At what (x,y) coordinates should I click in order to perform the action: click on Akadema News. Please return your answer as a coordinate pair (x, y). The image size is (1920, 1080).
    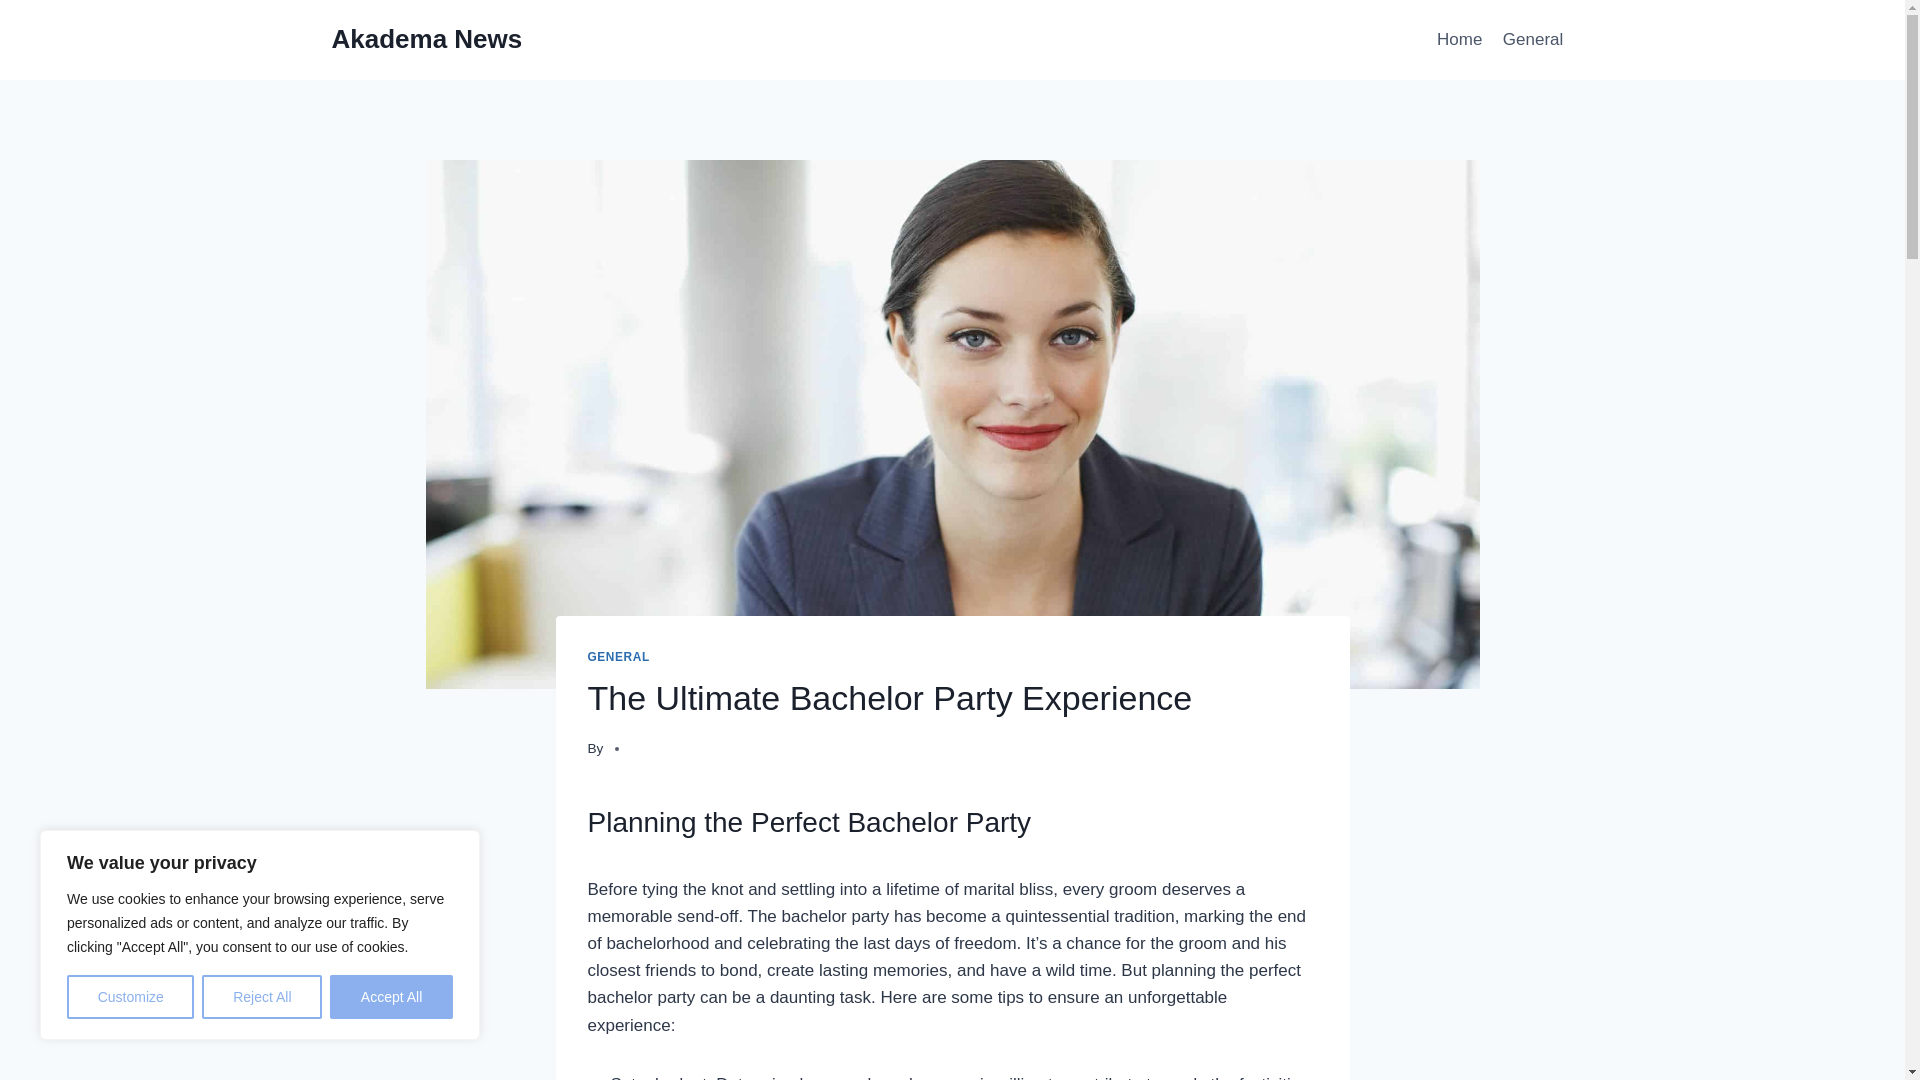
    Looking at the image, I should click on (427, 39).